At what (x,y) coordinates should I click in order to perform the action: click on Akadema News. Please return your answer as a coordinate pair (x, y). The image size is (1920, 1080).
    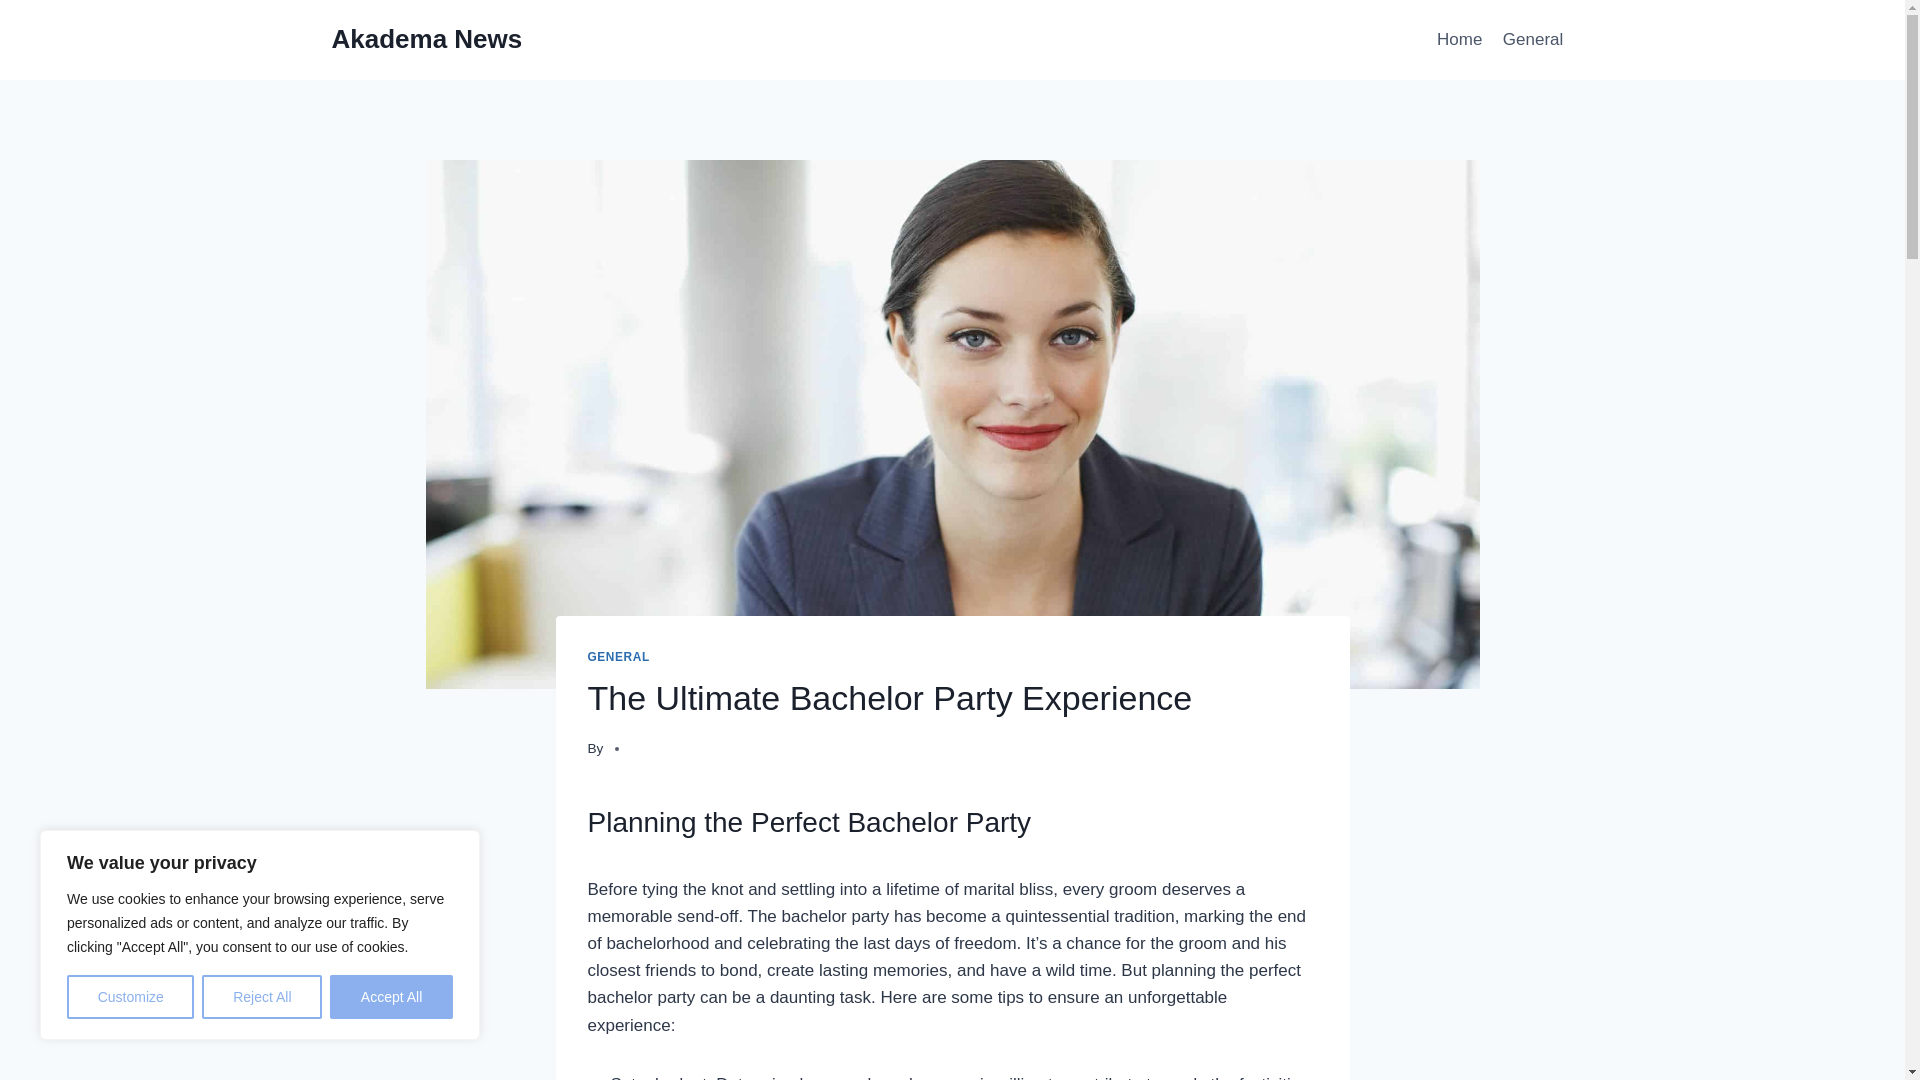
    Looking at the image, I should click on (427, 39).